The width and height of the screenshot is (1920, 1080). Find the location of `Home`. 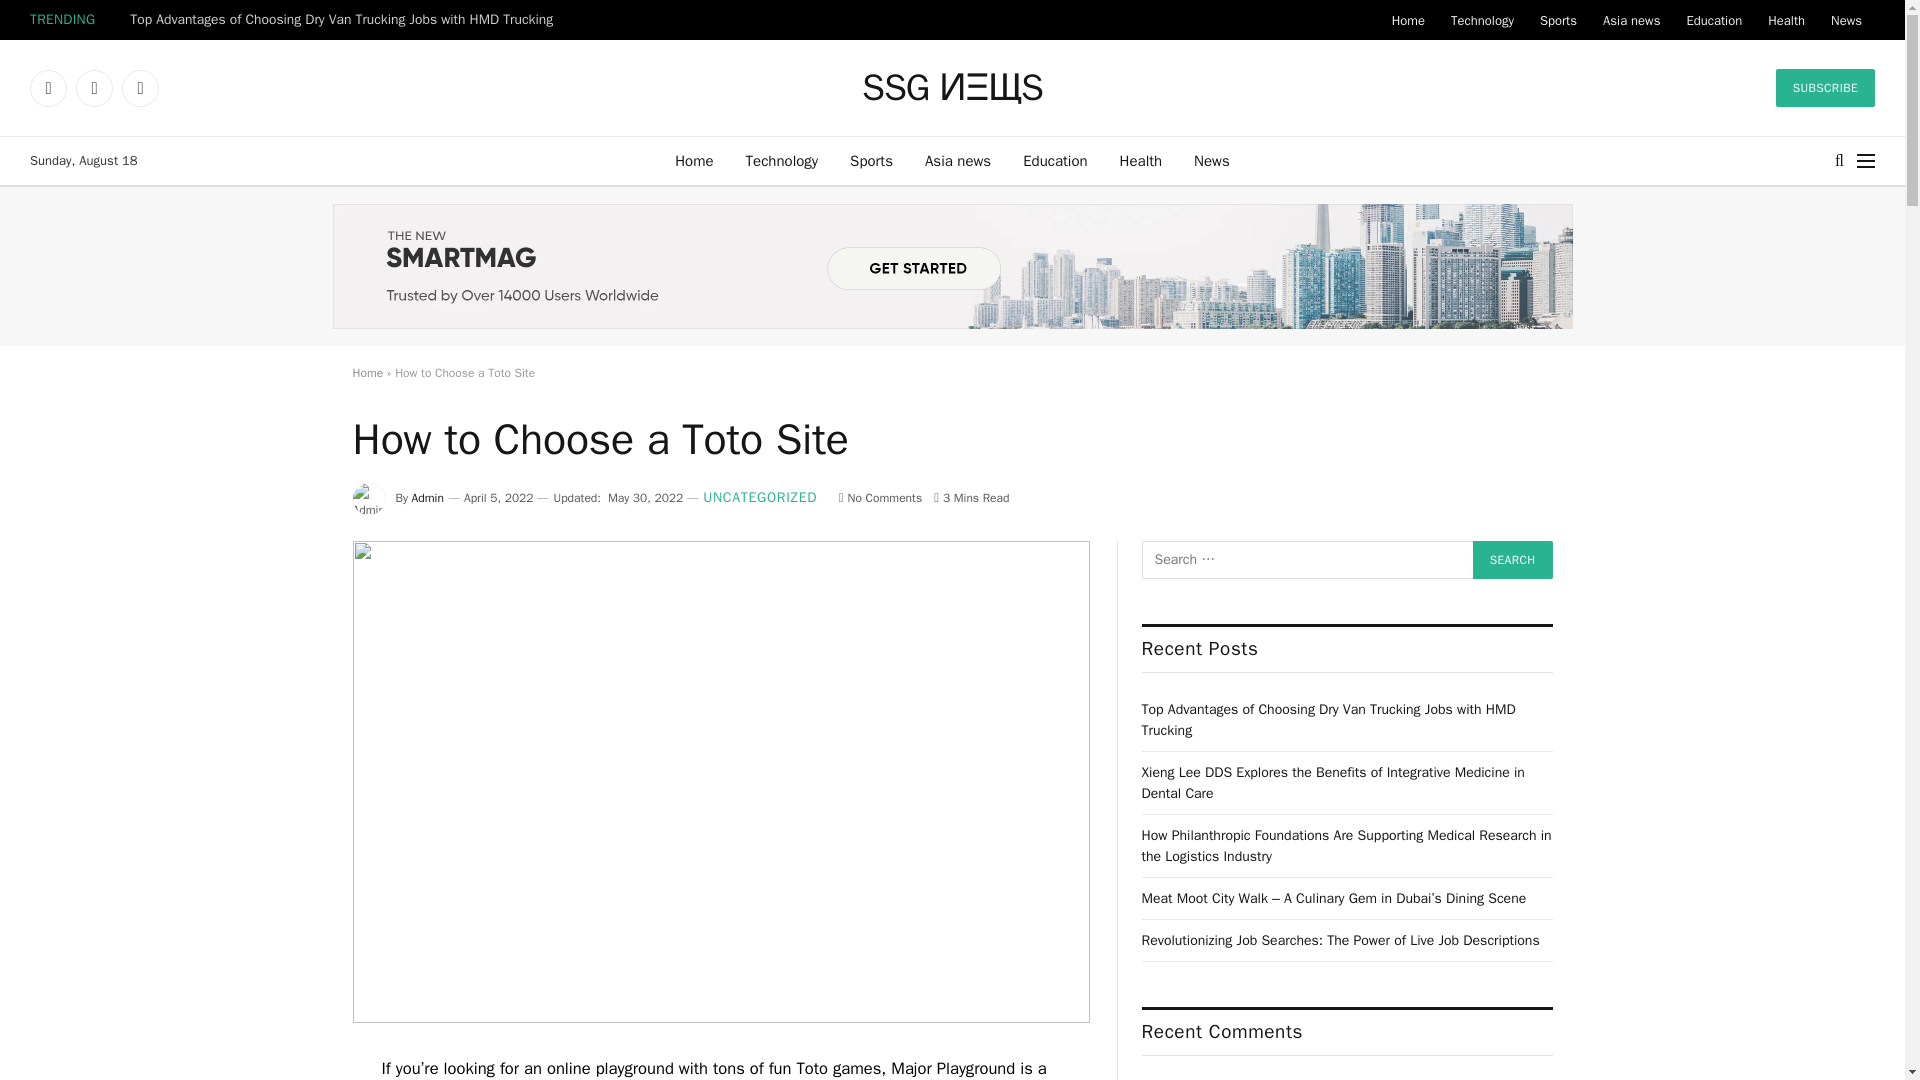

Home is located at coordinates (1408, 20).